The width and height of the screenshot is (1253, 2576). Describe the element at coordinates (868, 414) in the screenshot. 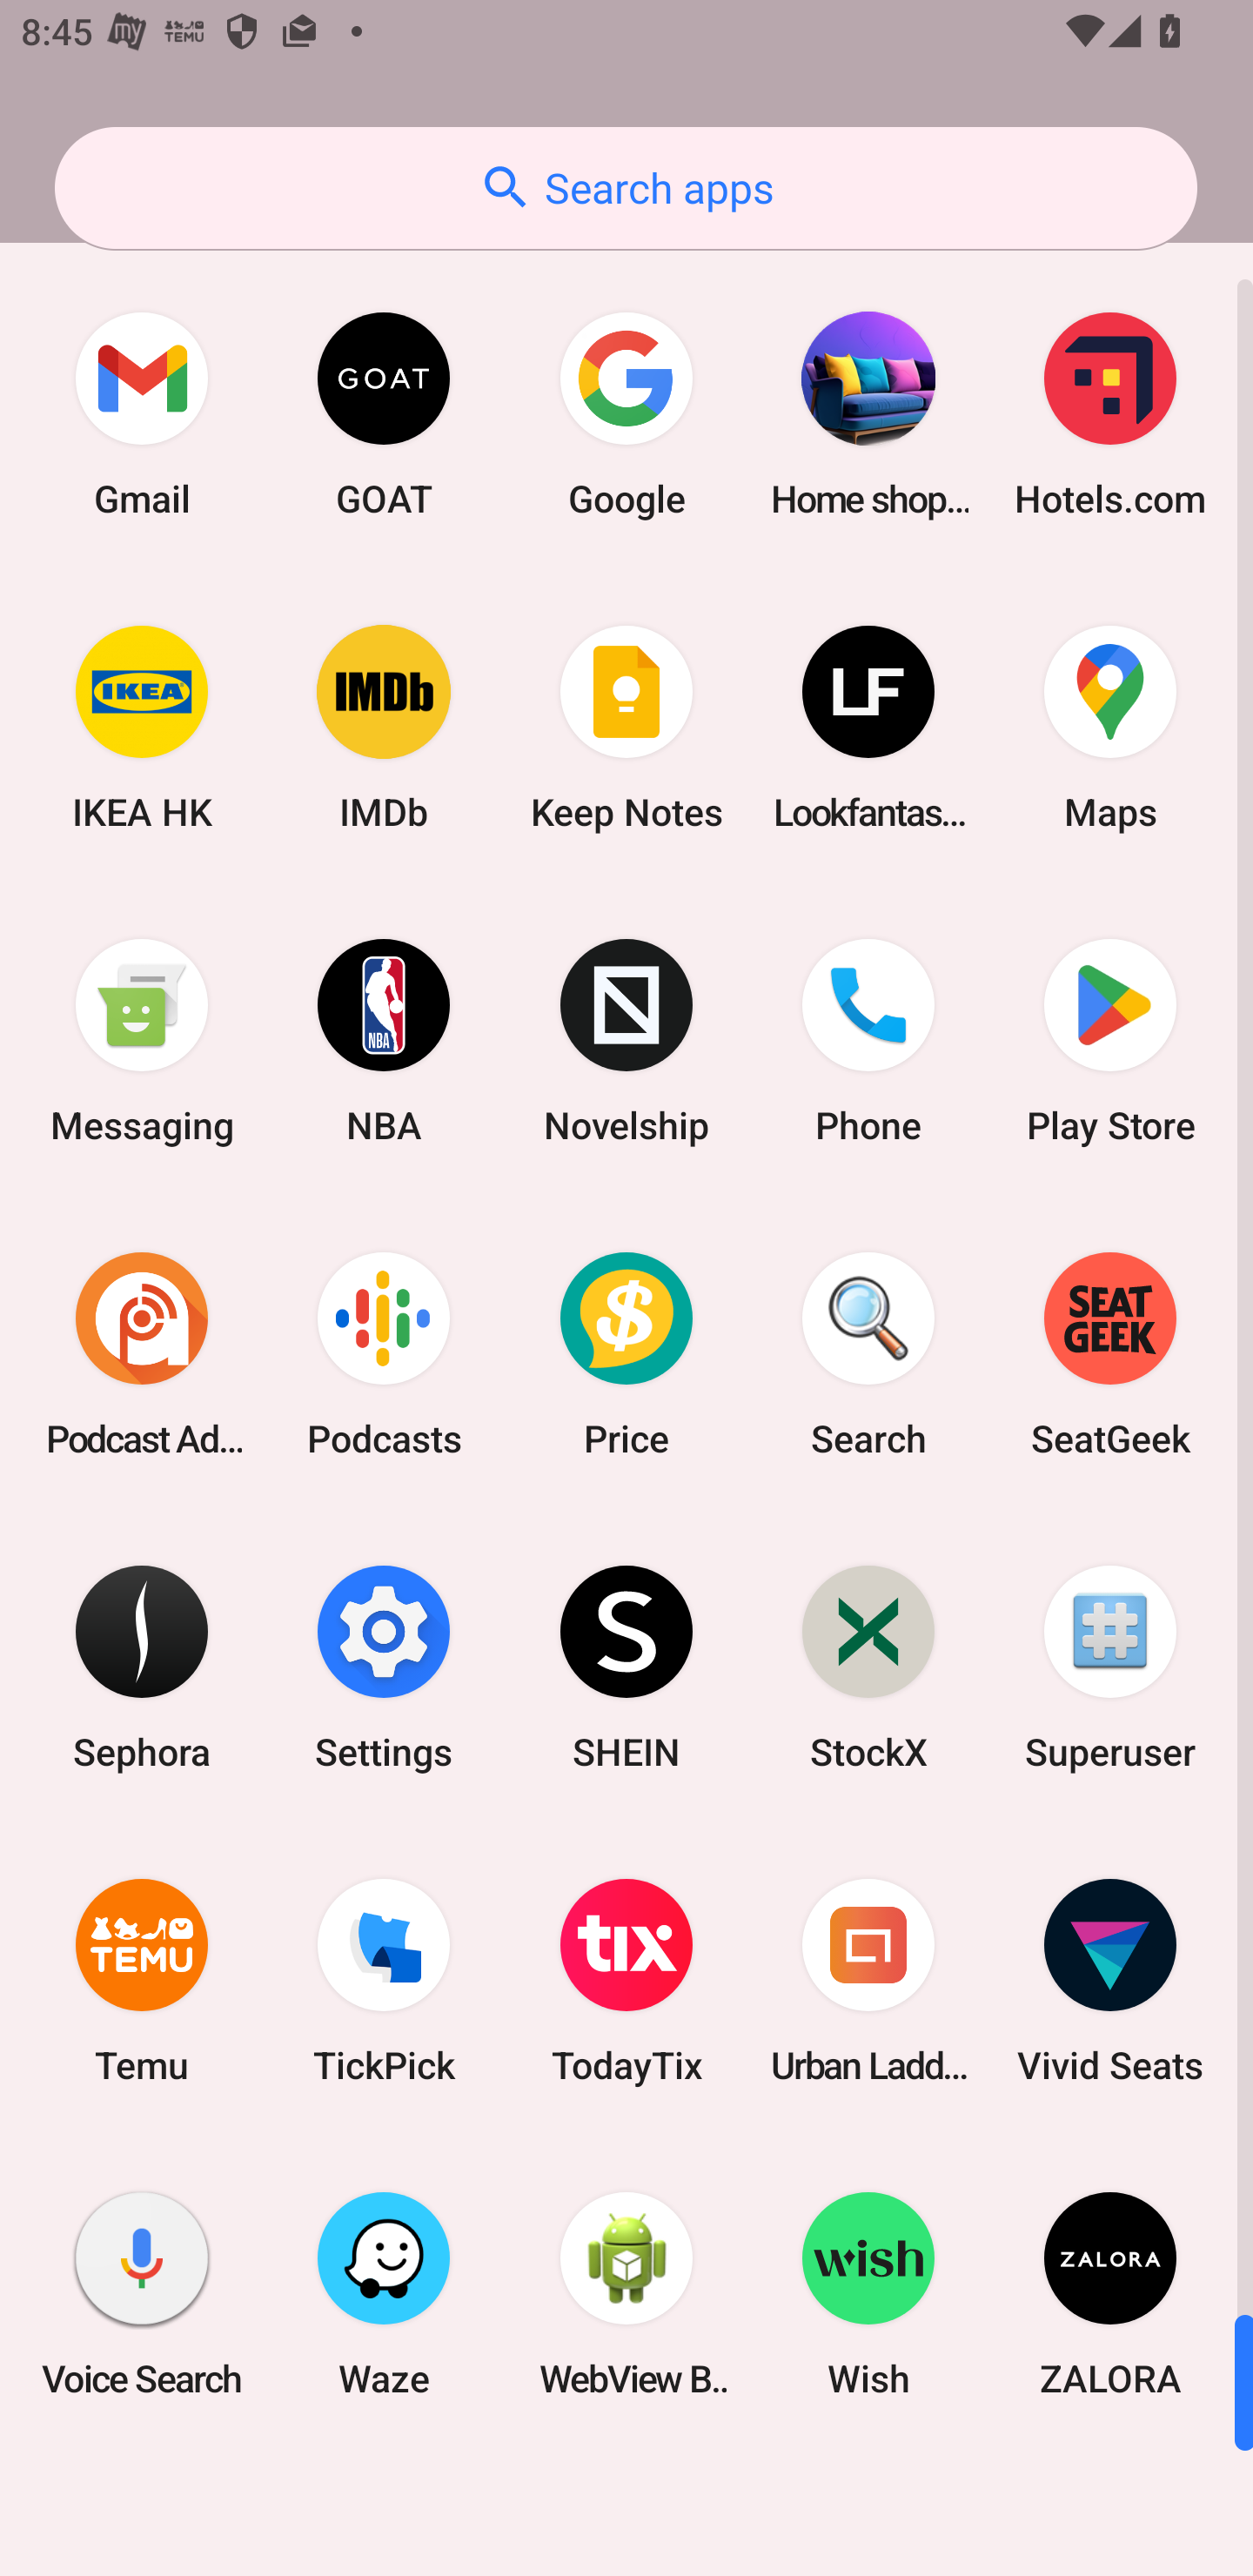

I see `Home shopping` at that location.